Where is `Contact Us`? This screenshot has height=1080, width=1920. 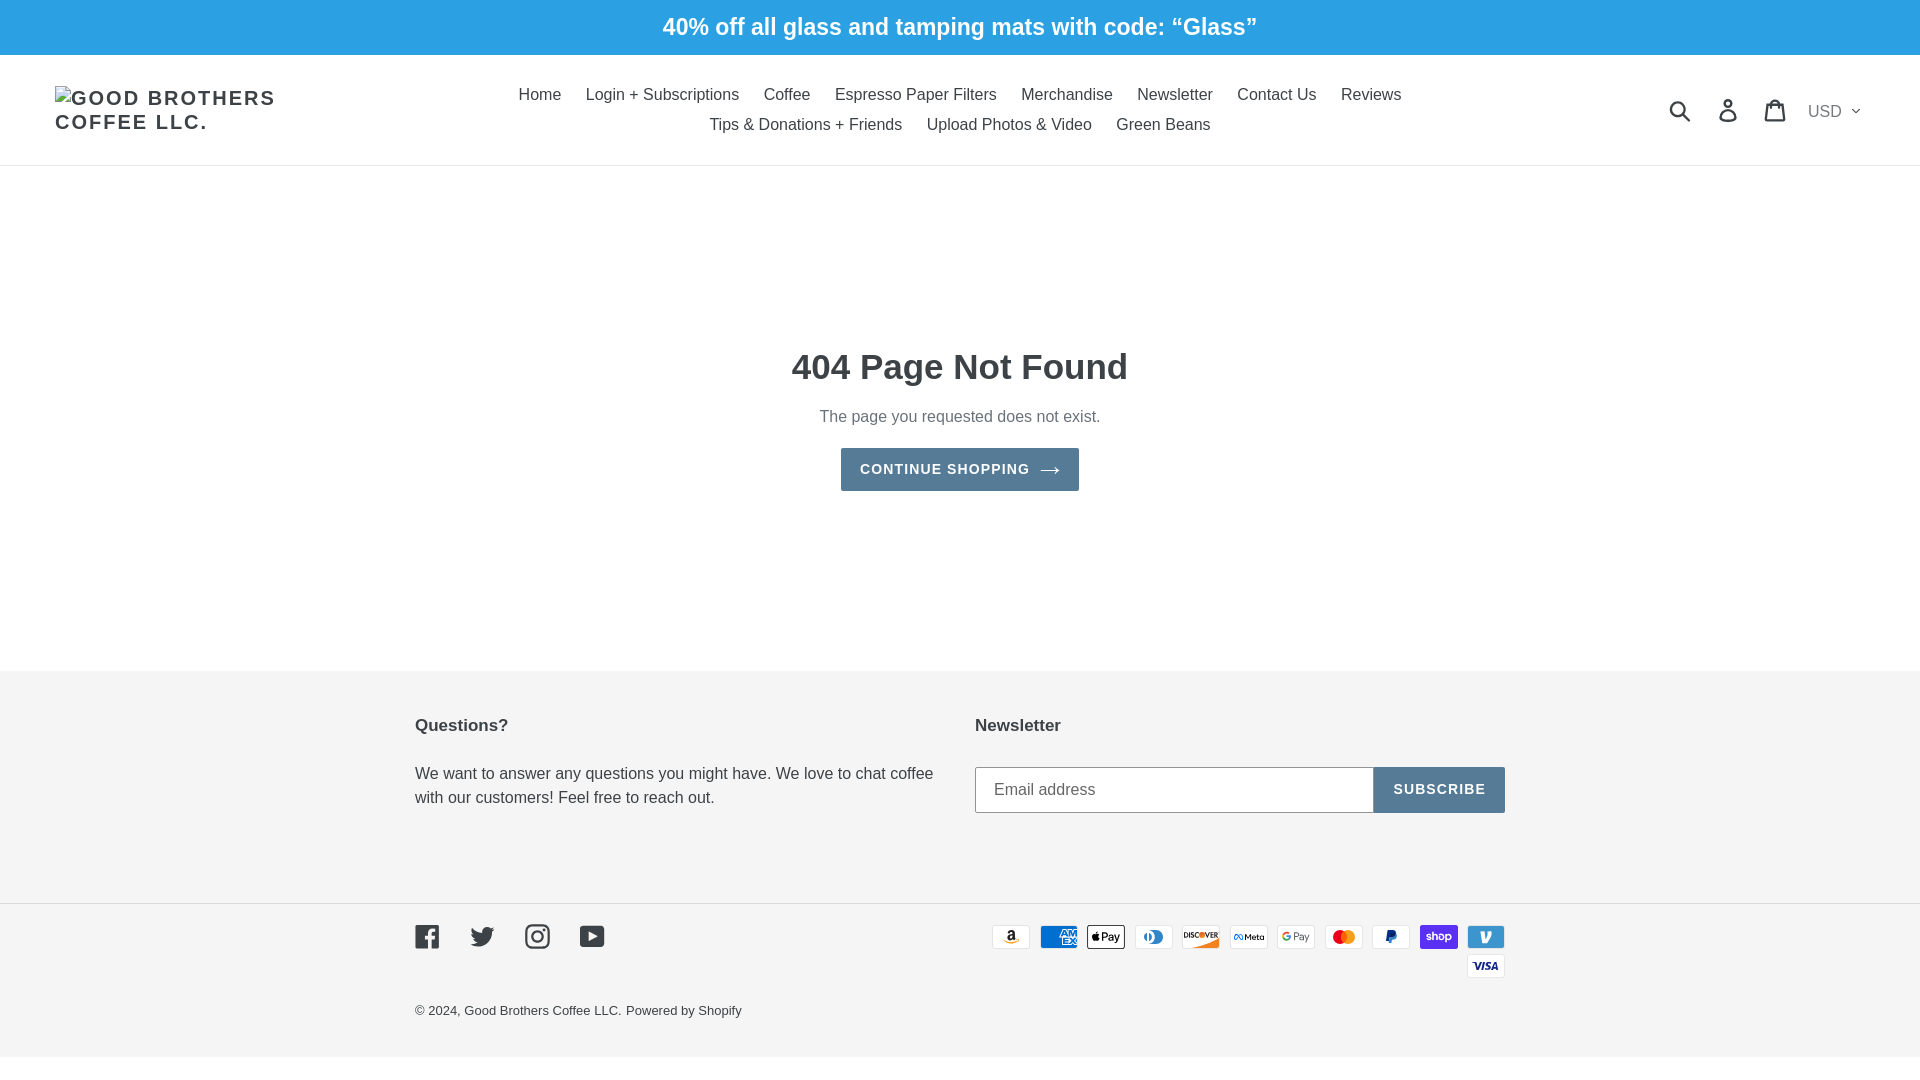 Contact Us is located at coordinates (1276, 94).